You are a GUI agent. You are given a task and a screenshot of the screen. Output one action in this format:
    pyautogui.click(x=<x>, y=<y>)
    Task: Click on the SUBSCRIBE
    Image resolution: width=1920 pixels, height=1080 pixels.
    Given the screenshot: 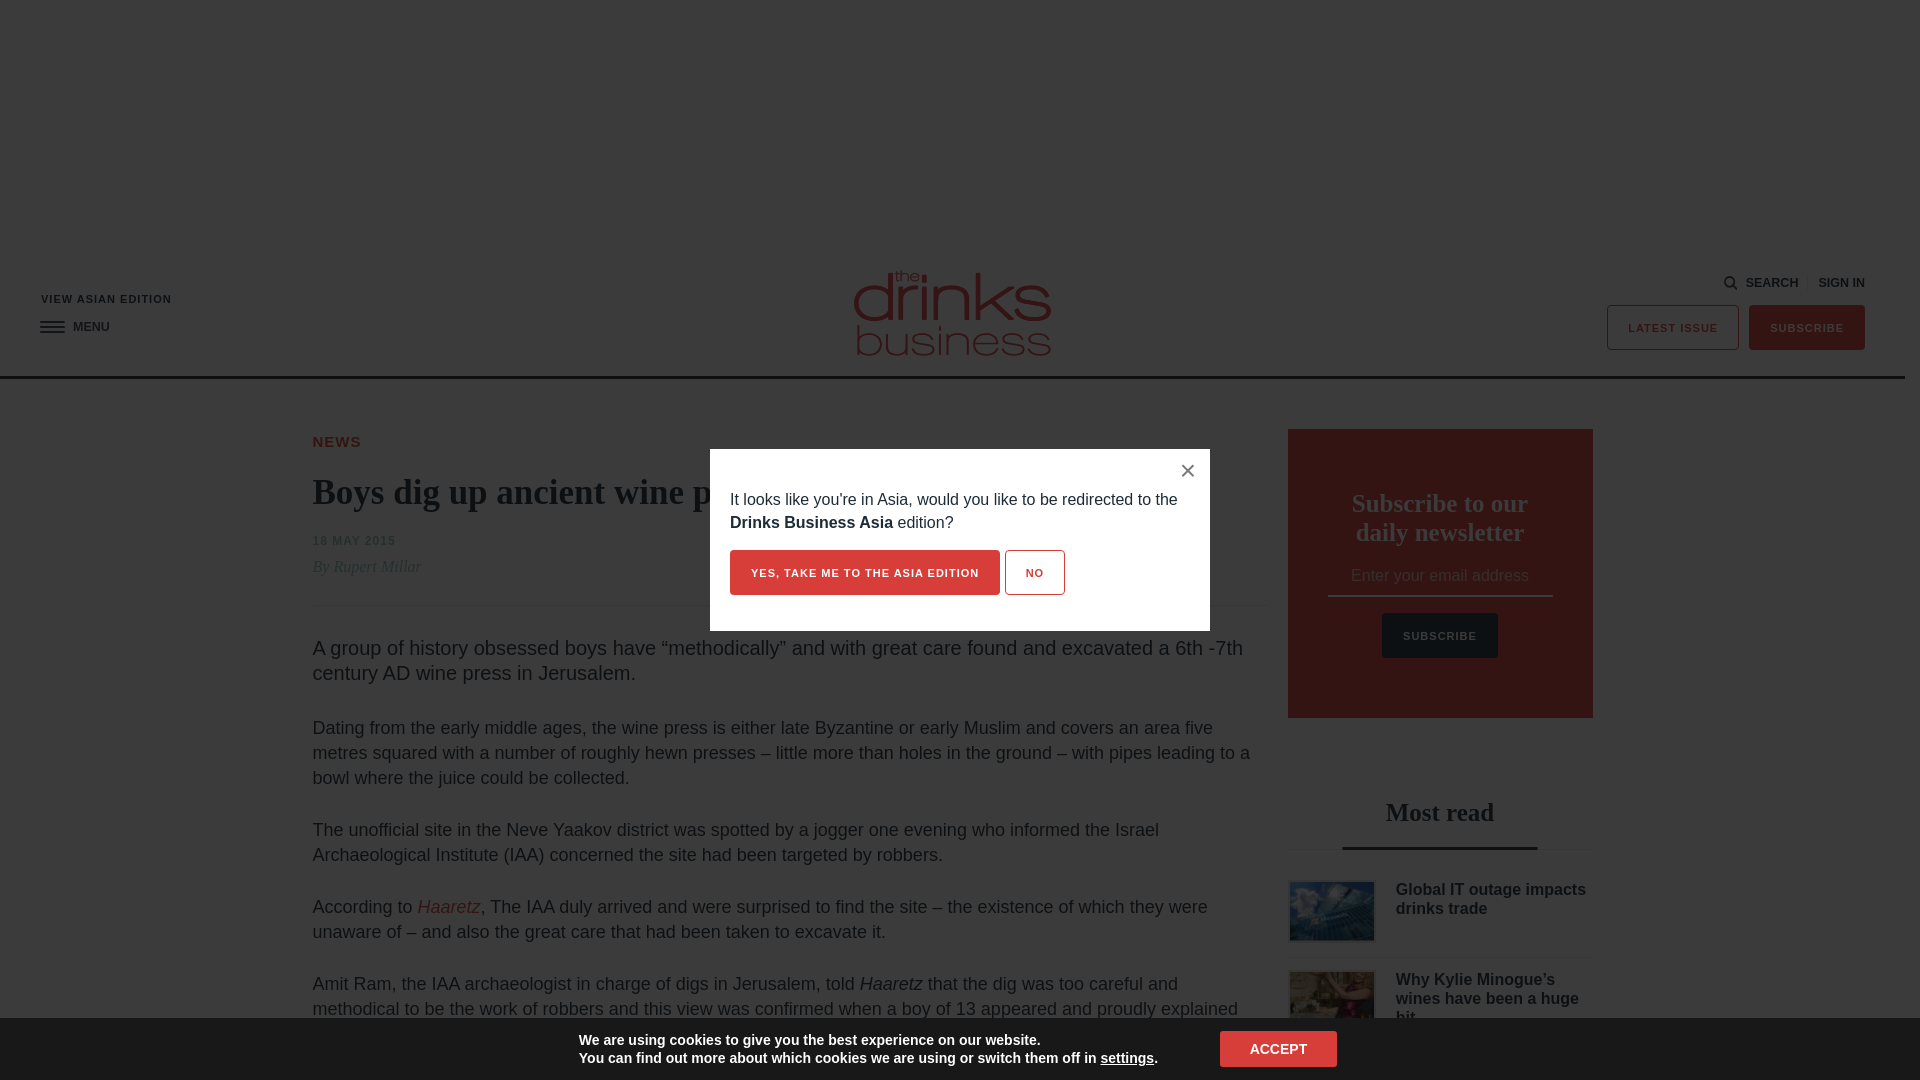 What is the action you would take?
    pyautogui.click(x=1806, y=326)
    